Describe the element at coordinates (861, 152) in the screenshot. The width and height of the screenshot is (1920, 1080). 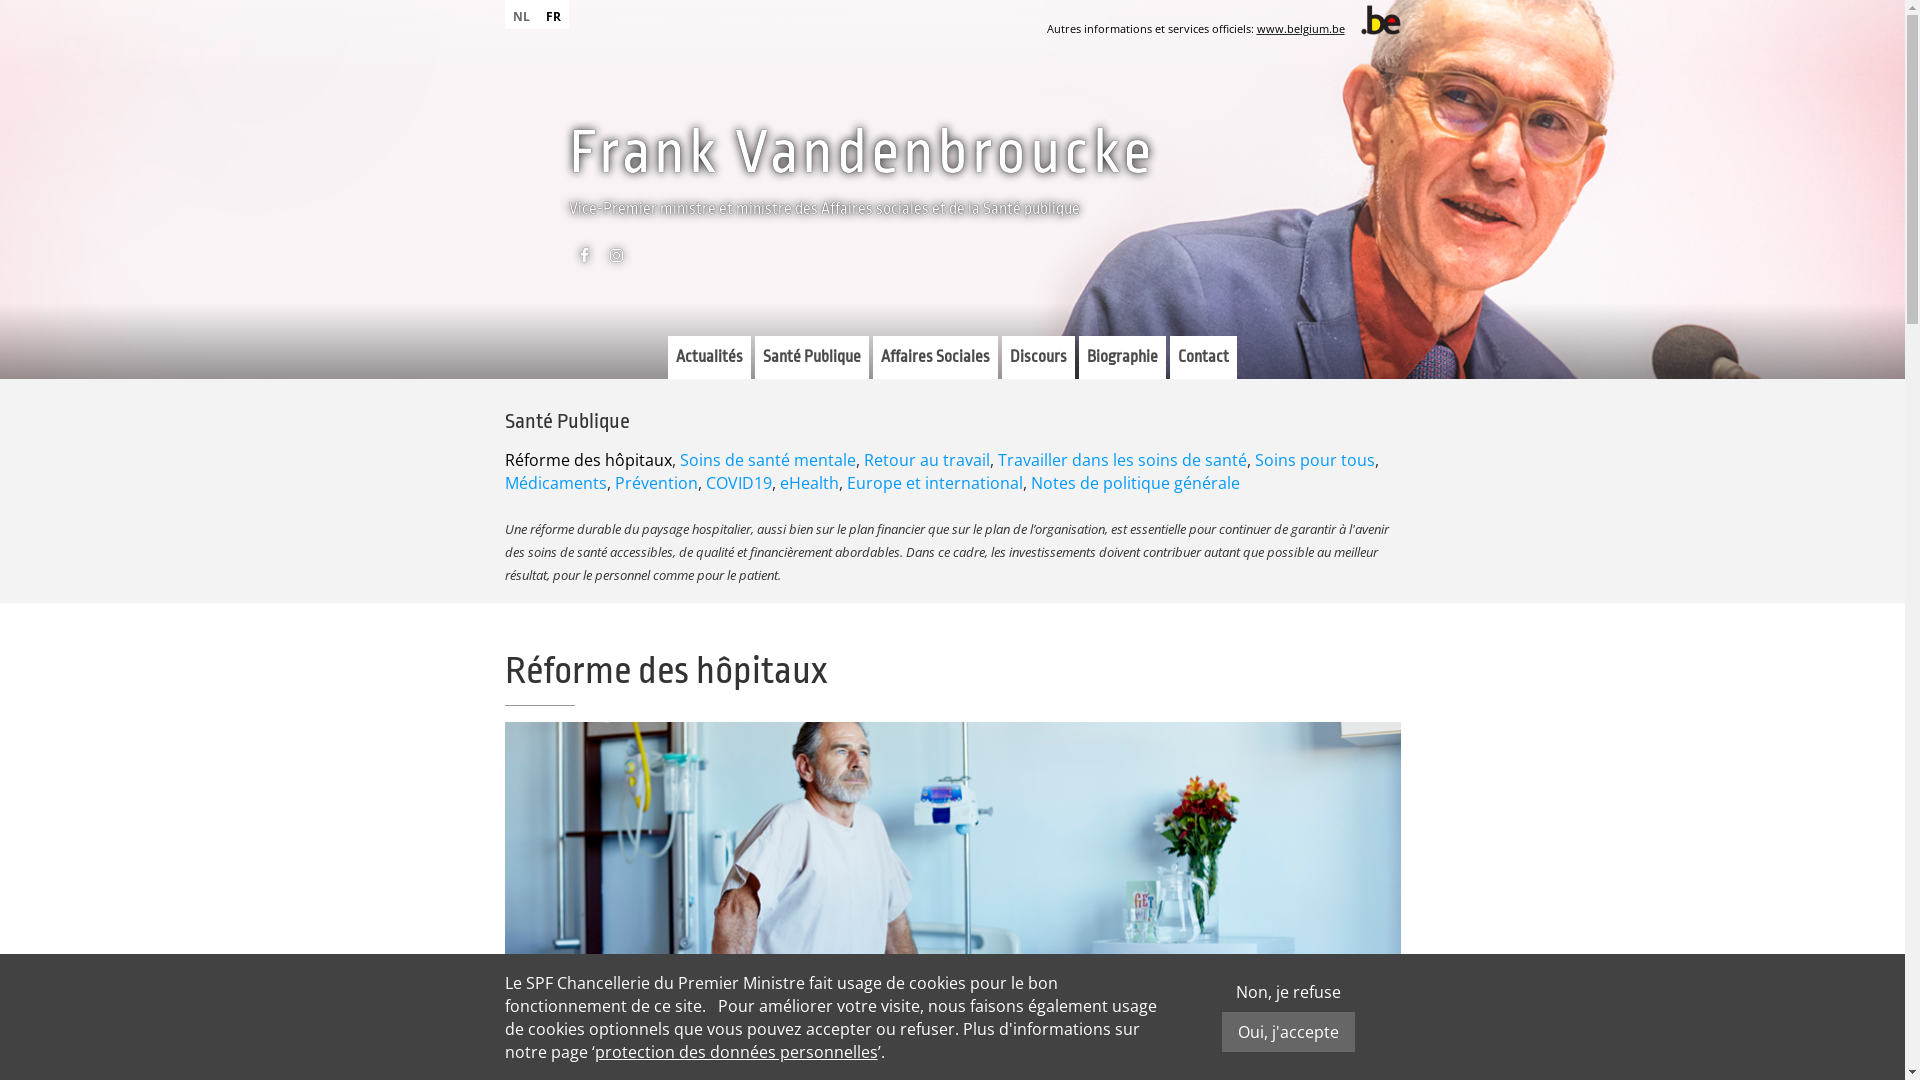
I see `Frank Vandenbroucke` at that location.